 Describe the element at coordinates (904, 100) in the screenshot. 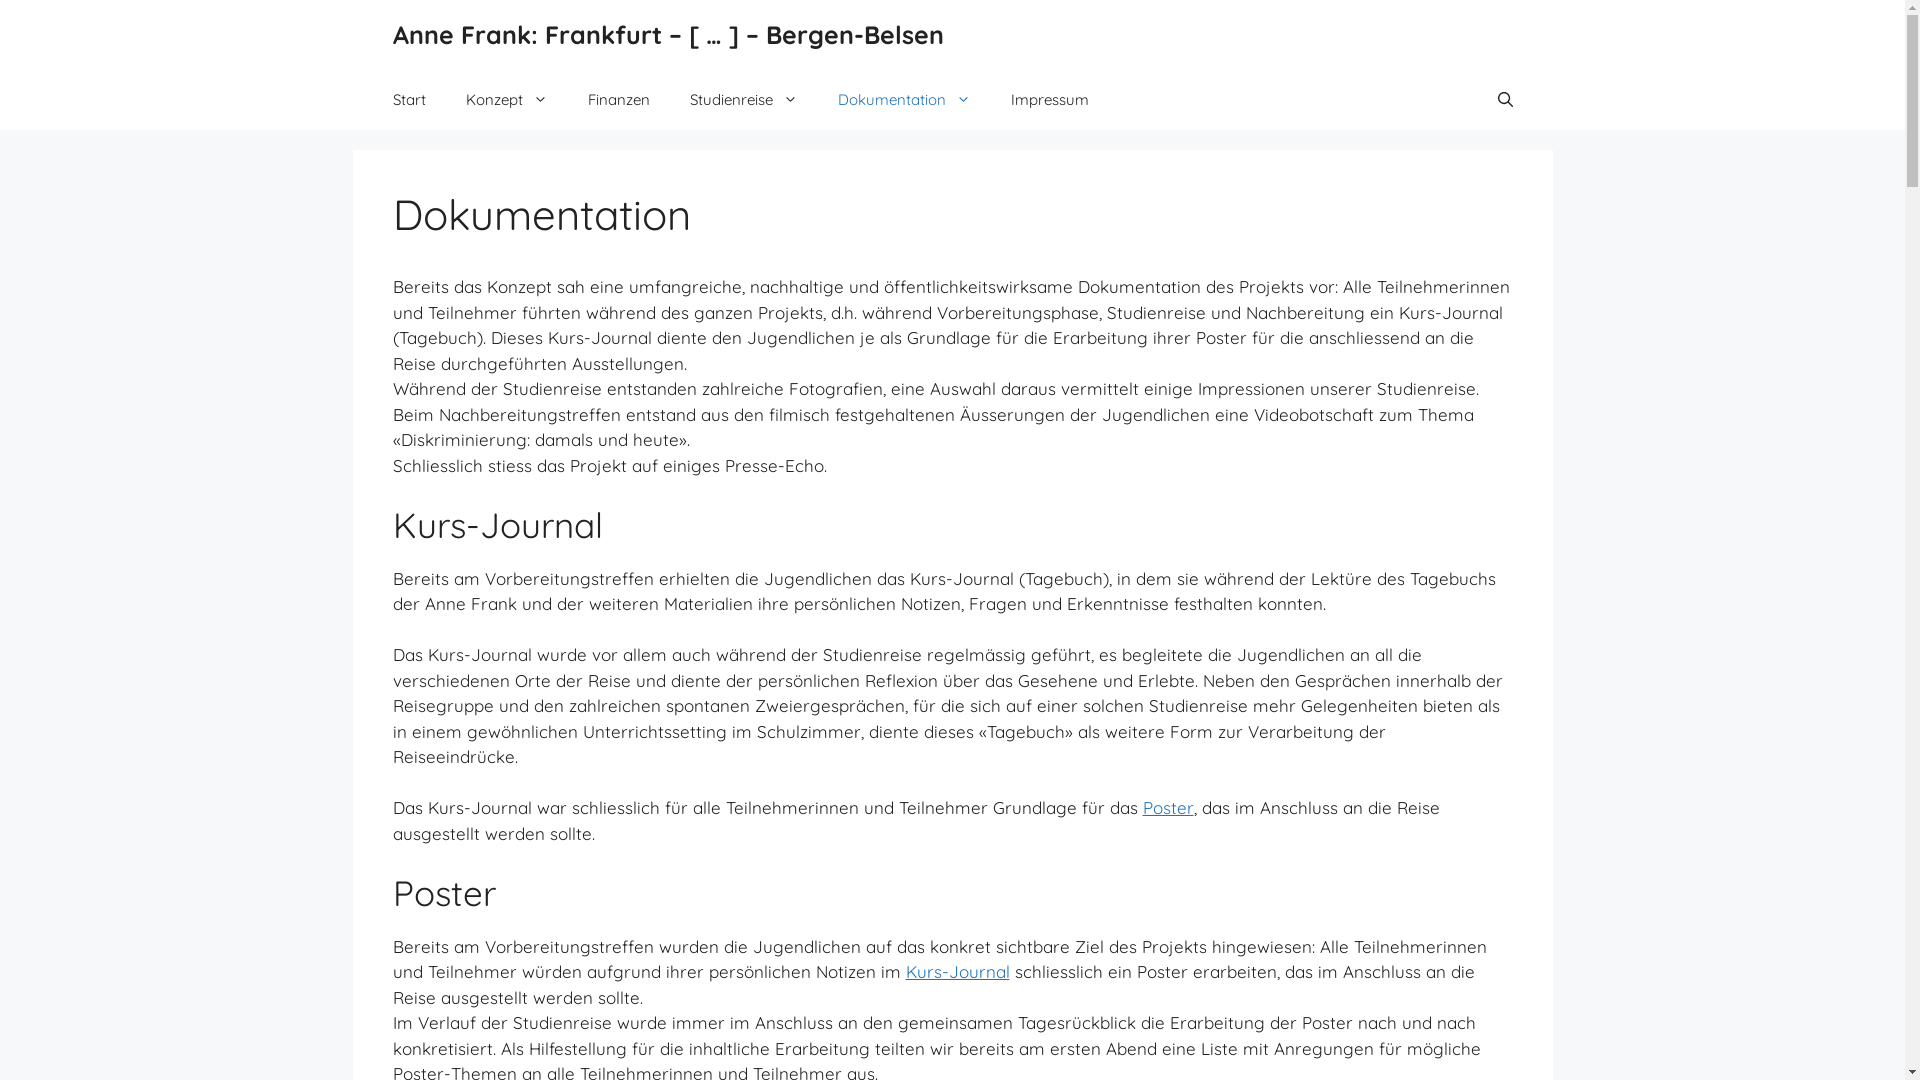

I see `Dokumentation` at that location.